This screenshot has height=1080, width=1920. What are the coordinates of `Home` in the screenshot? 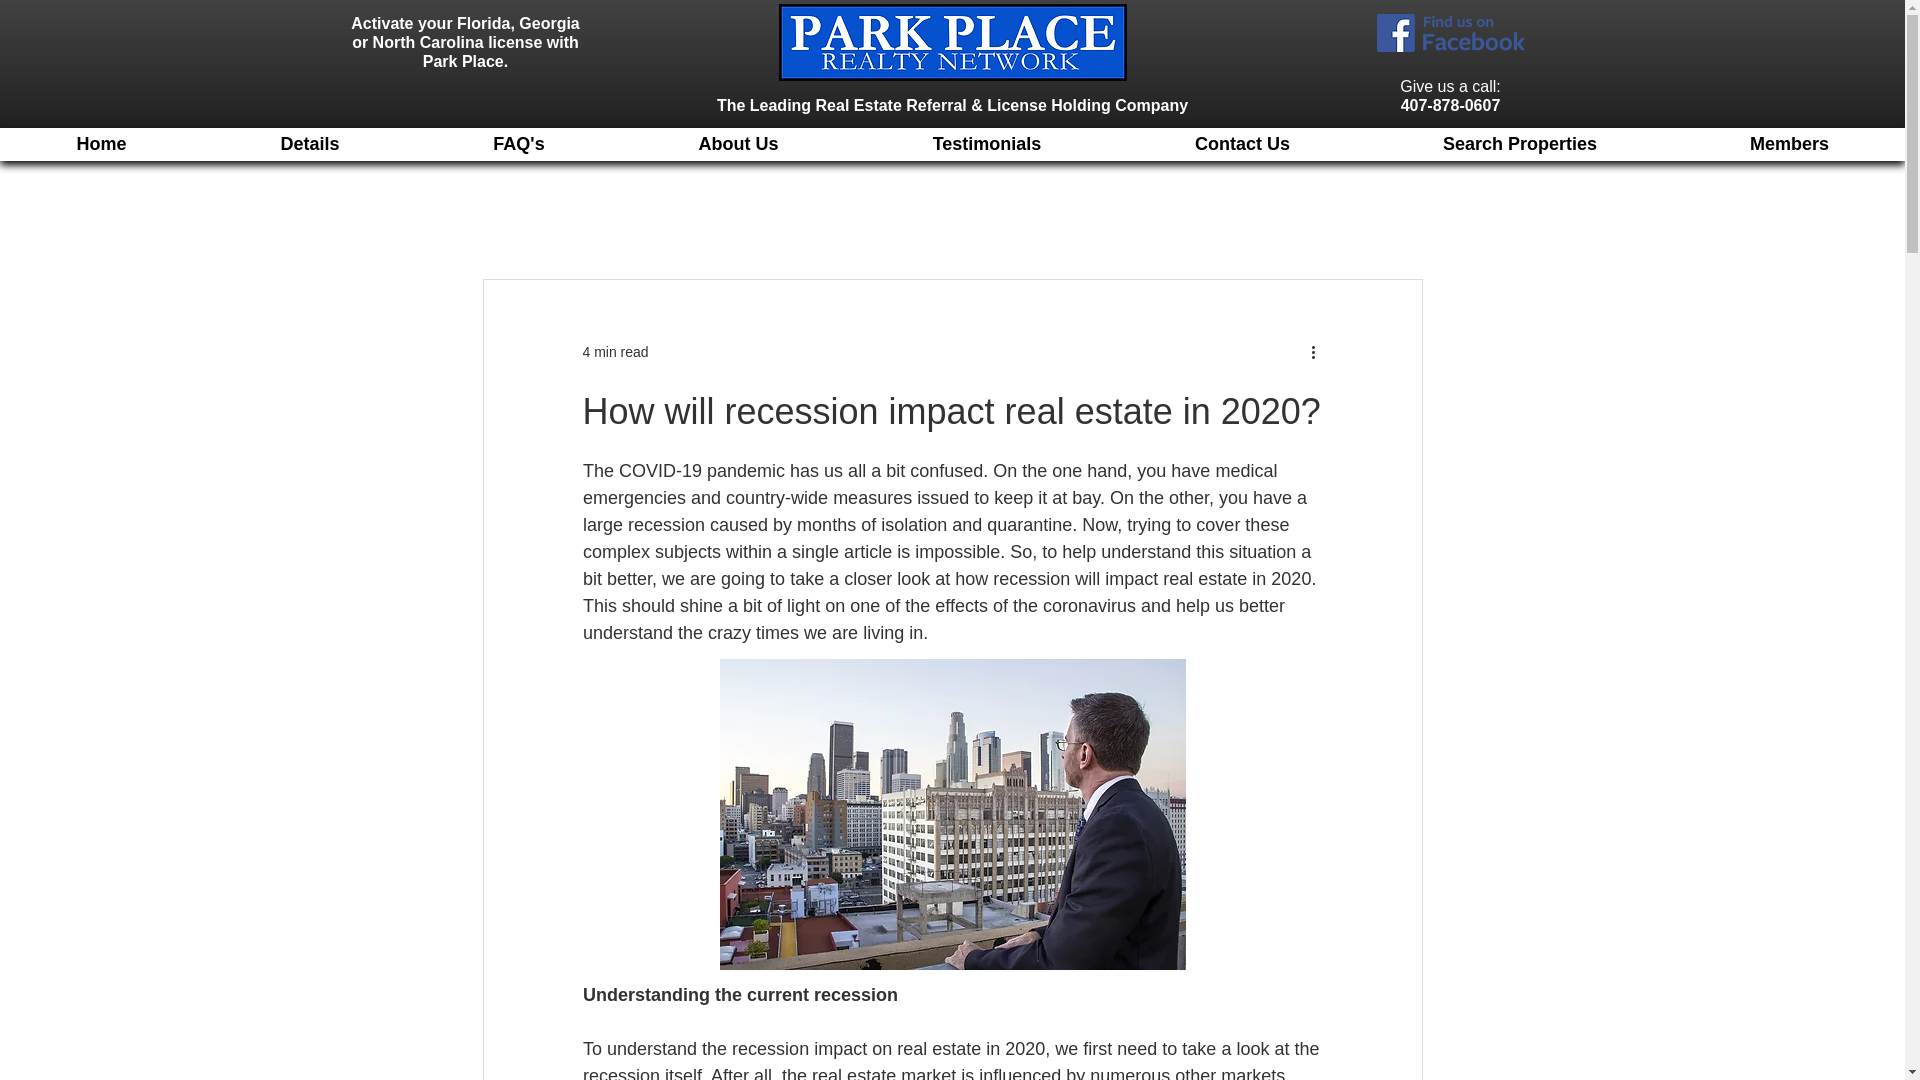 It's located at (102, 144).